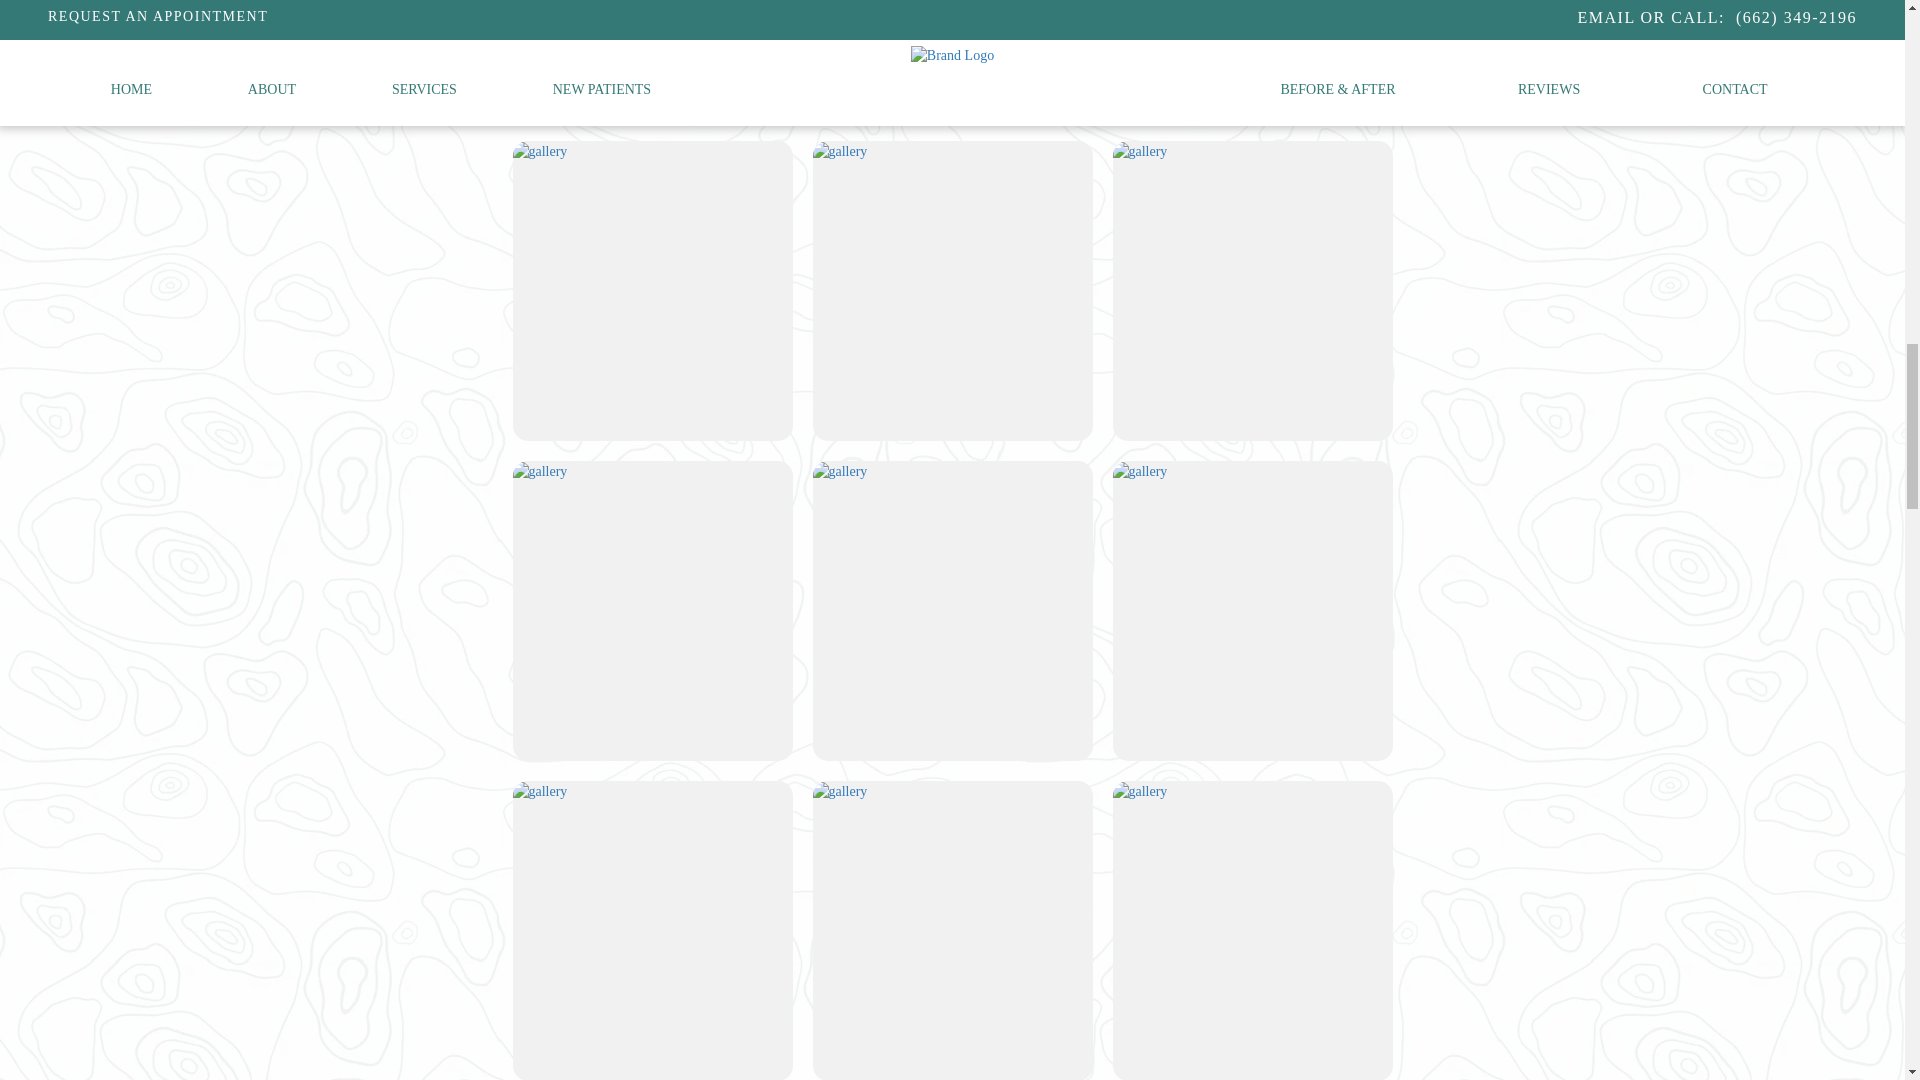 This screenshot has width=1920, height=1080. What do you see at coordinates (1139, 152) in the screenshot?
I see `gallery` at bounding box center [1139, 152].